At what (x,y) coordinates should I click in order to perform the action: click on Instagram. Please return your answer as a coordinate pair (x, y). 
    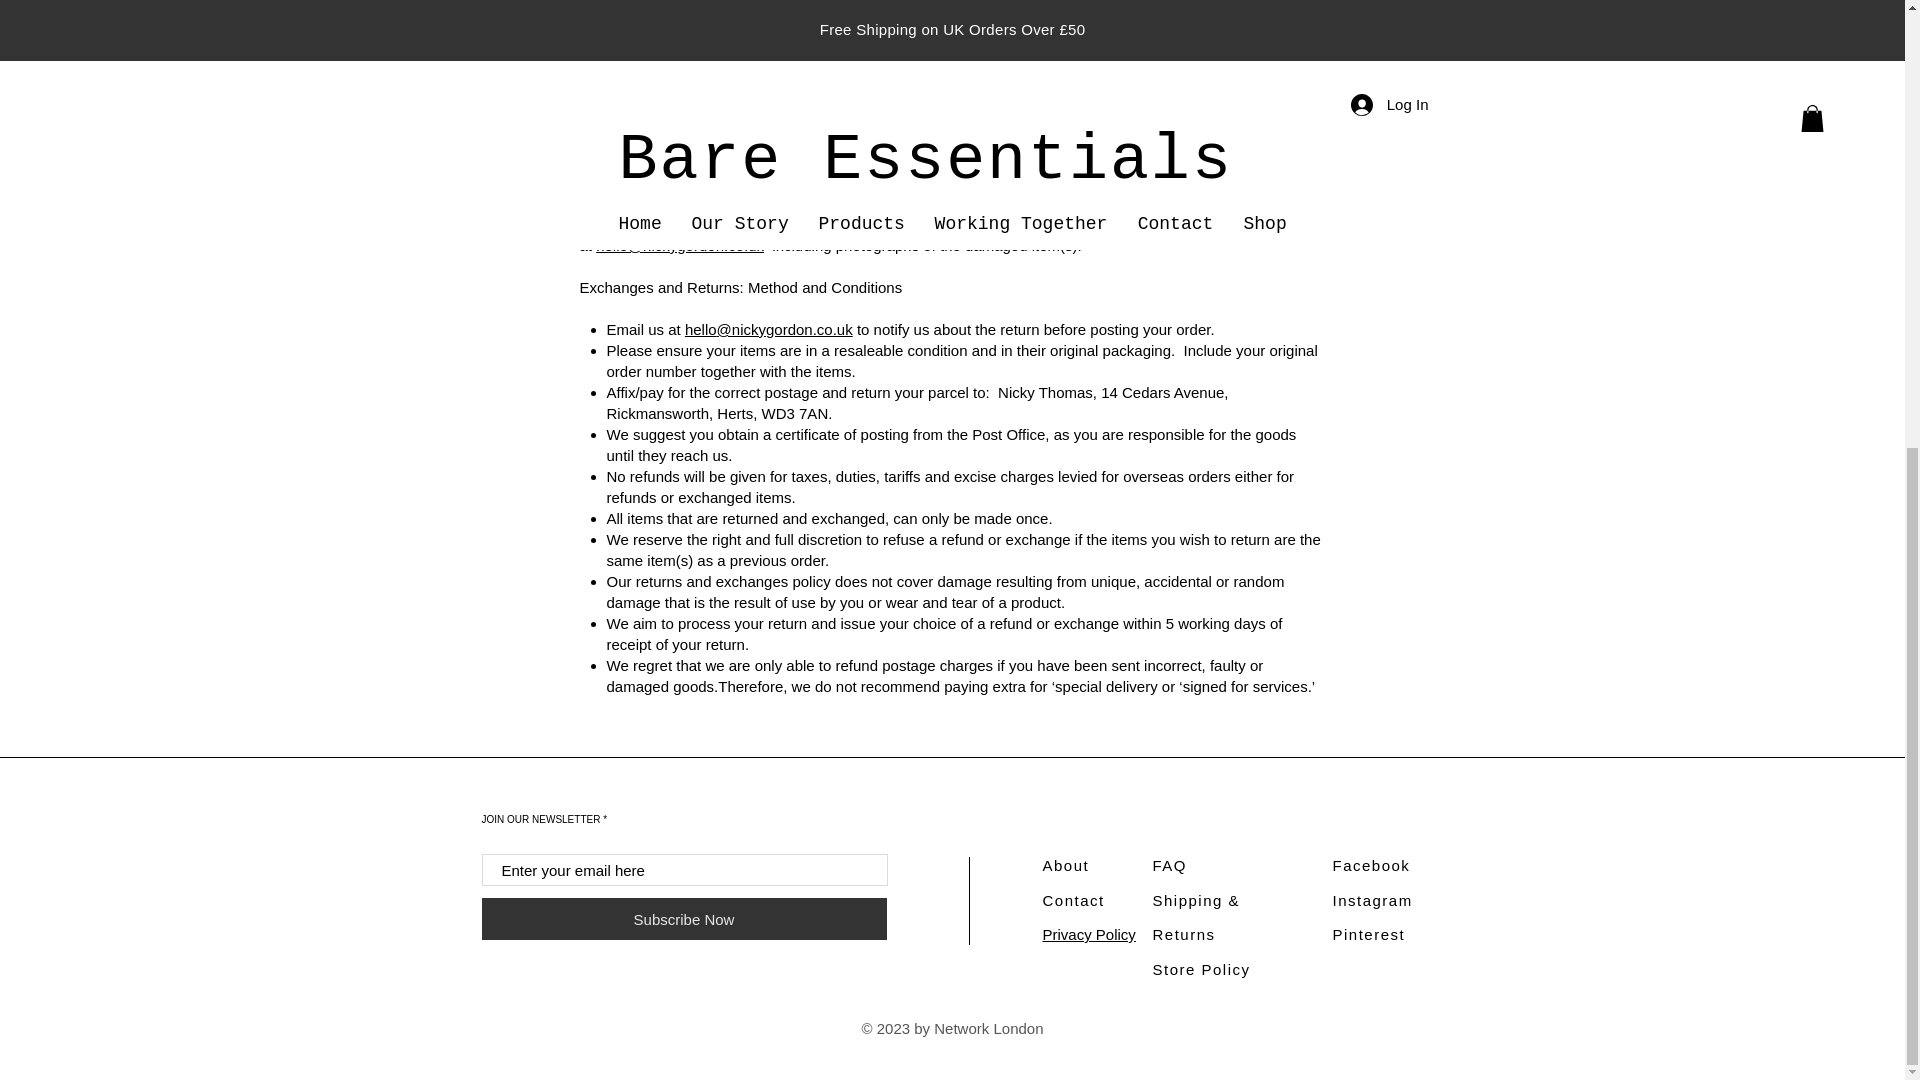
    Looking at the image, I should click on (1372, 900).